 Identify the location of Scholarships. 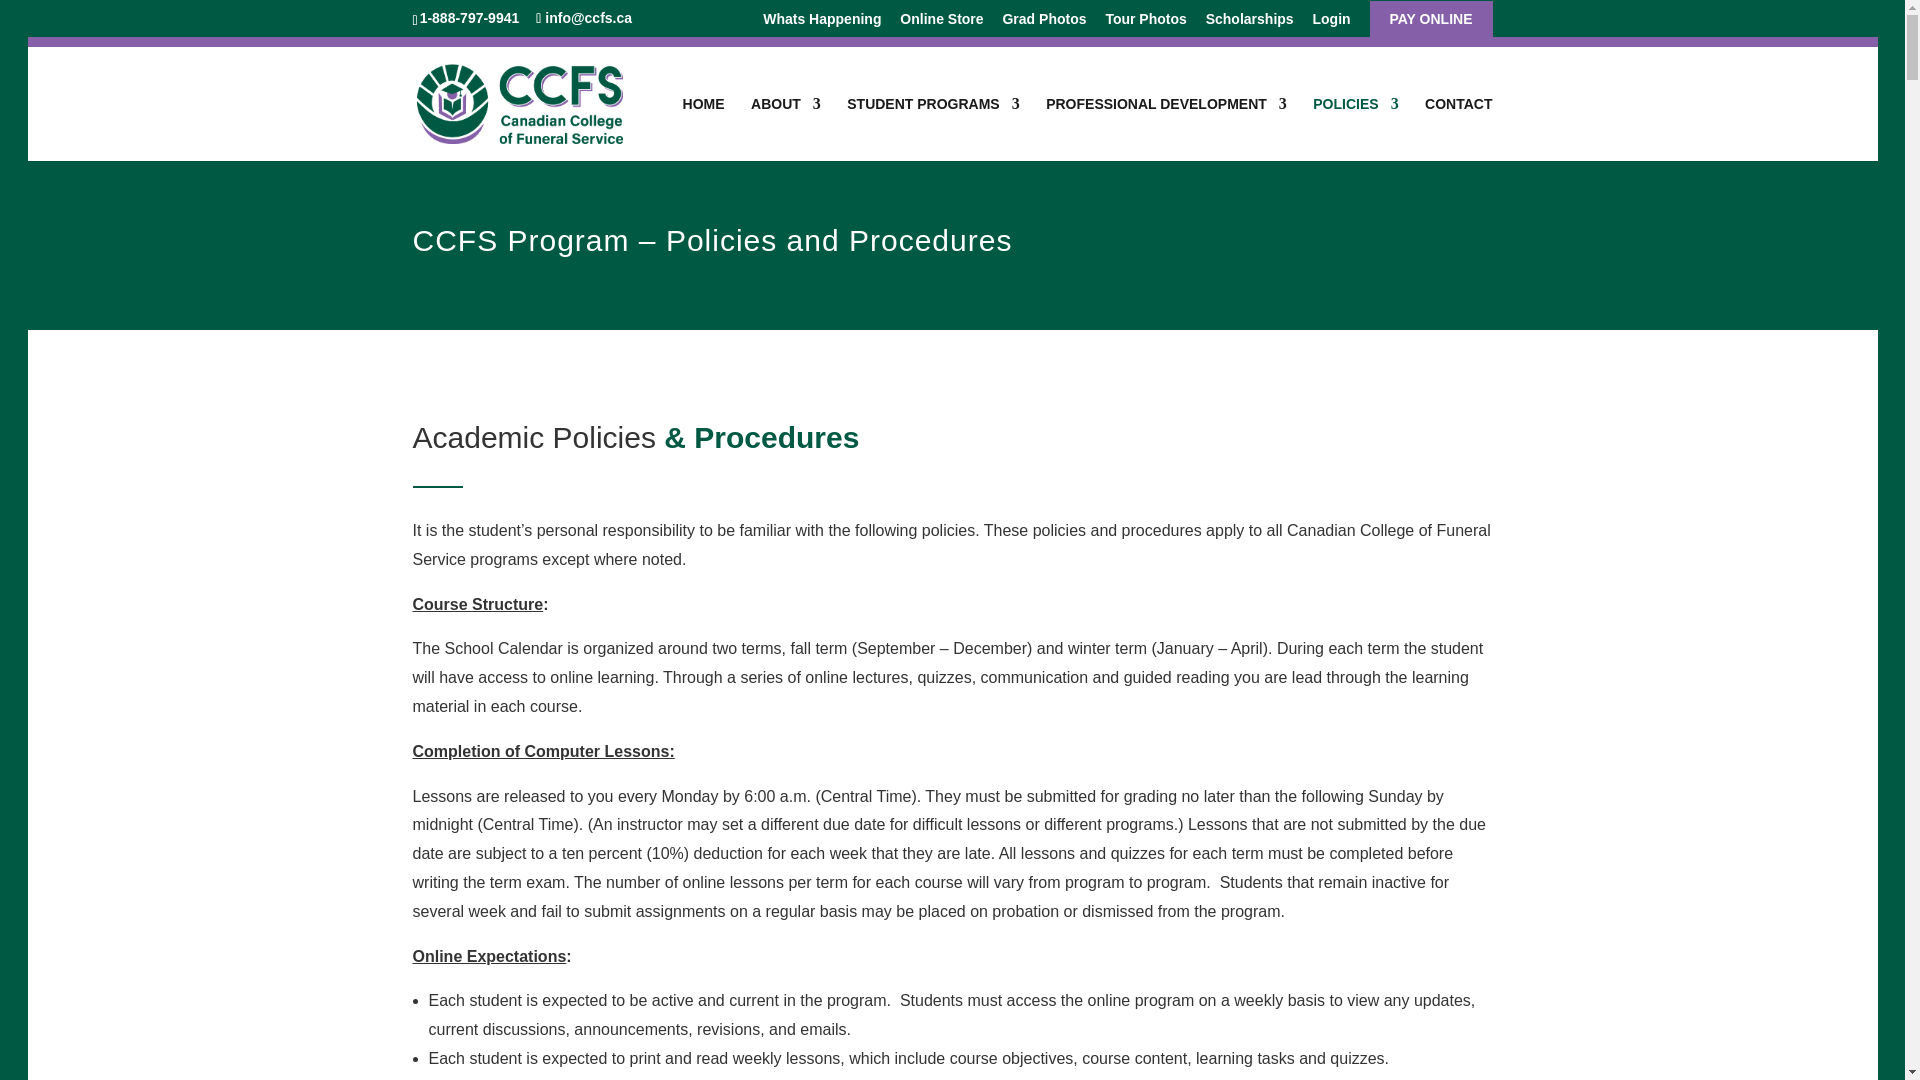
(1250, 24).